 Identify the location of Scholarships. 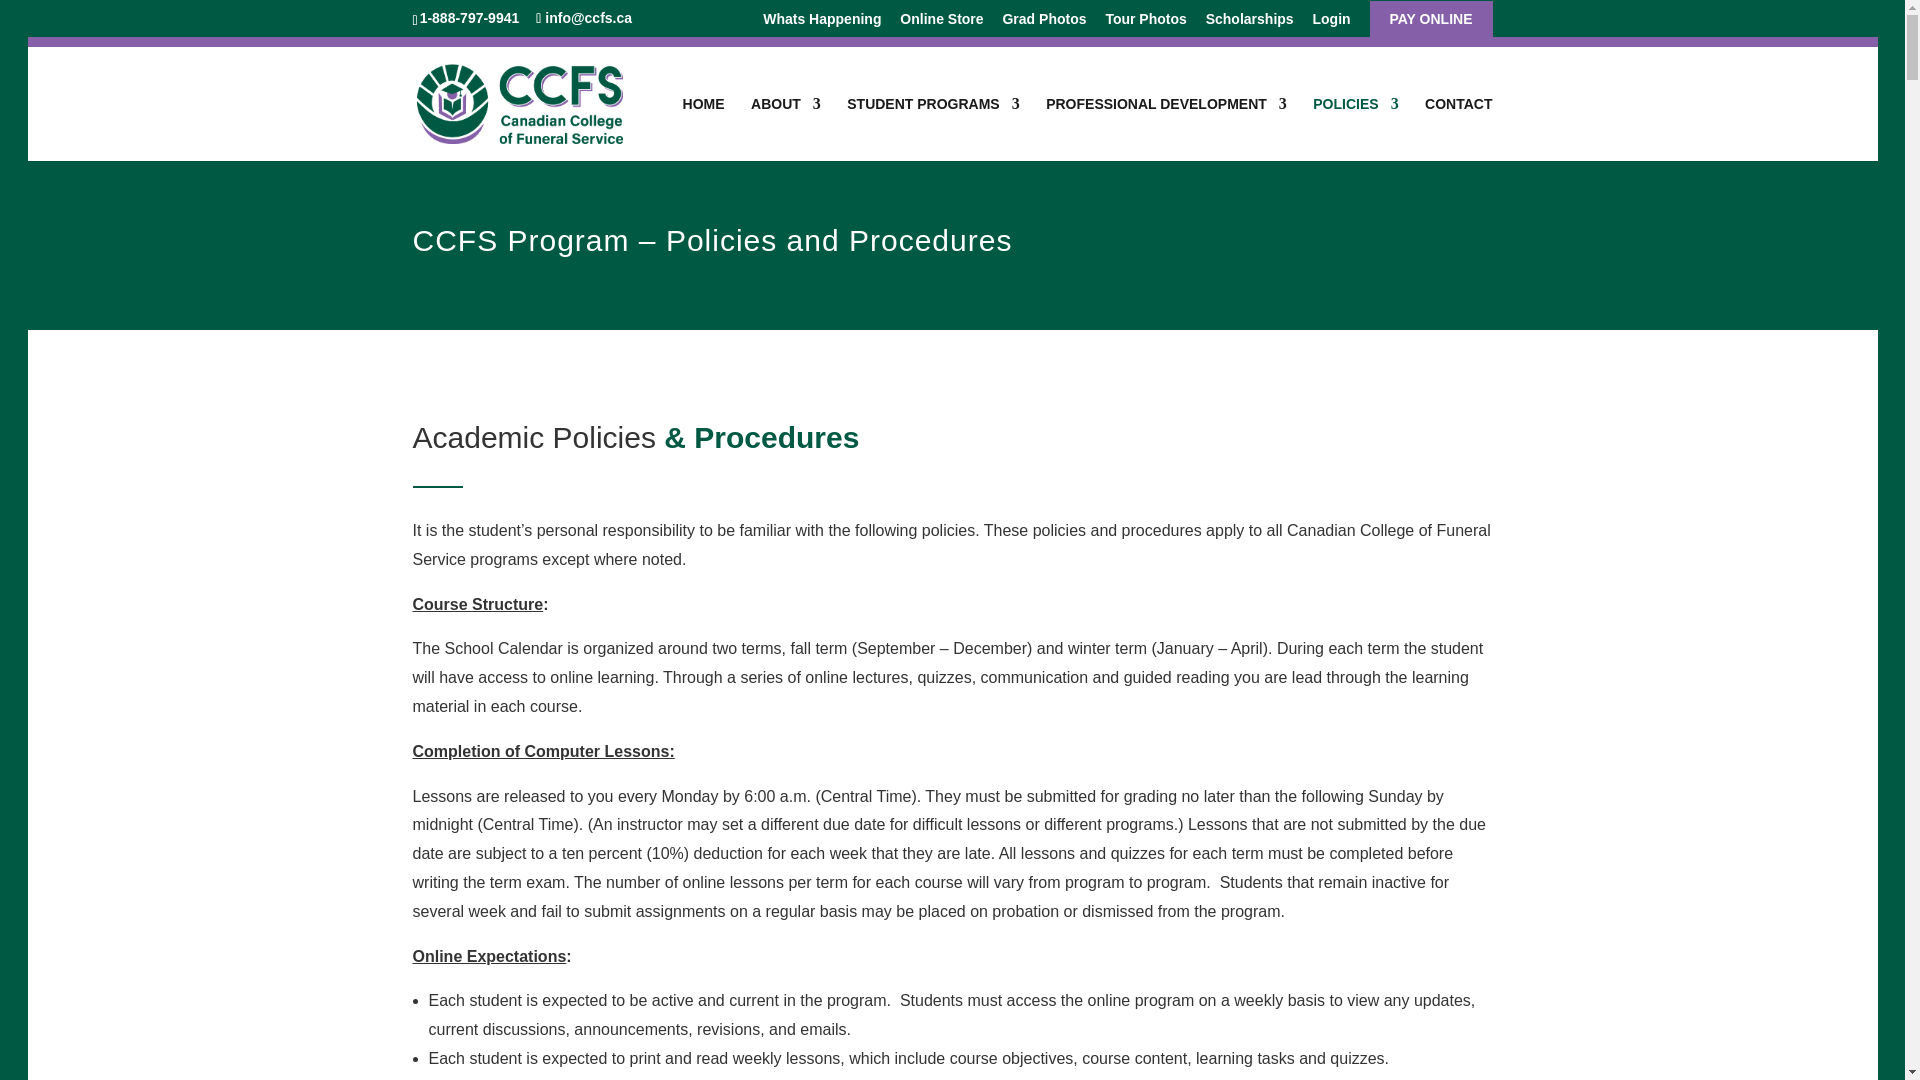
(1250, 24).